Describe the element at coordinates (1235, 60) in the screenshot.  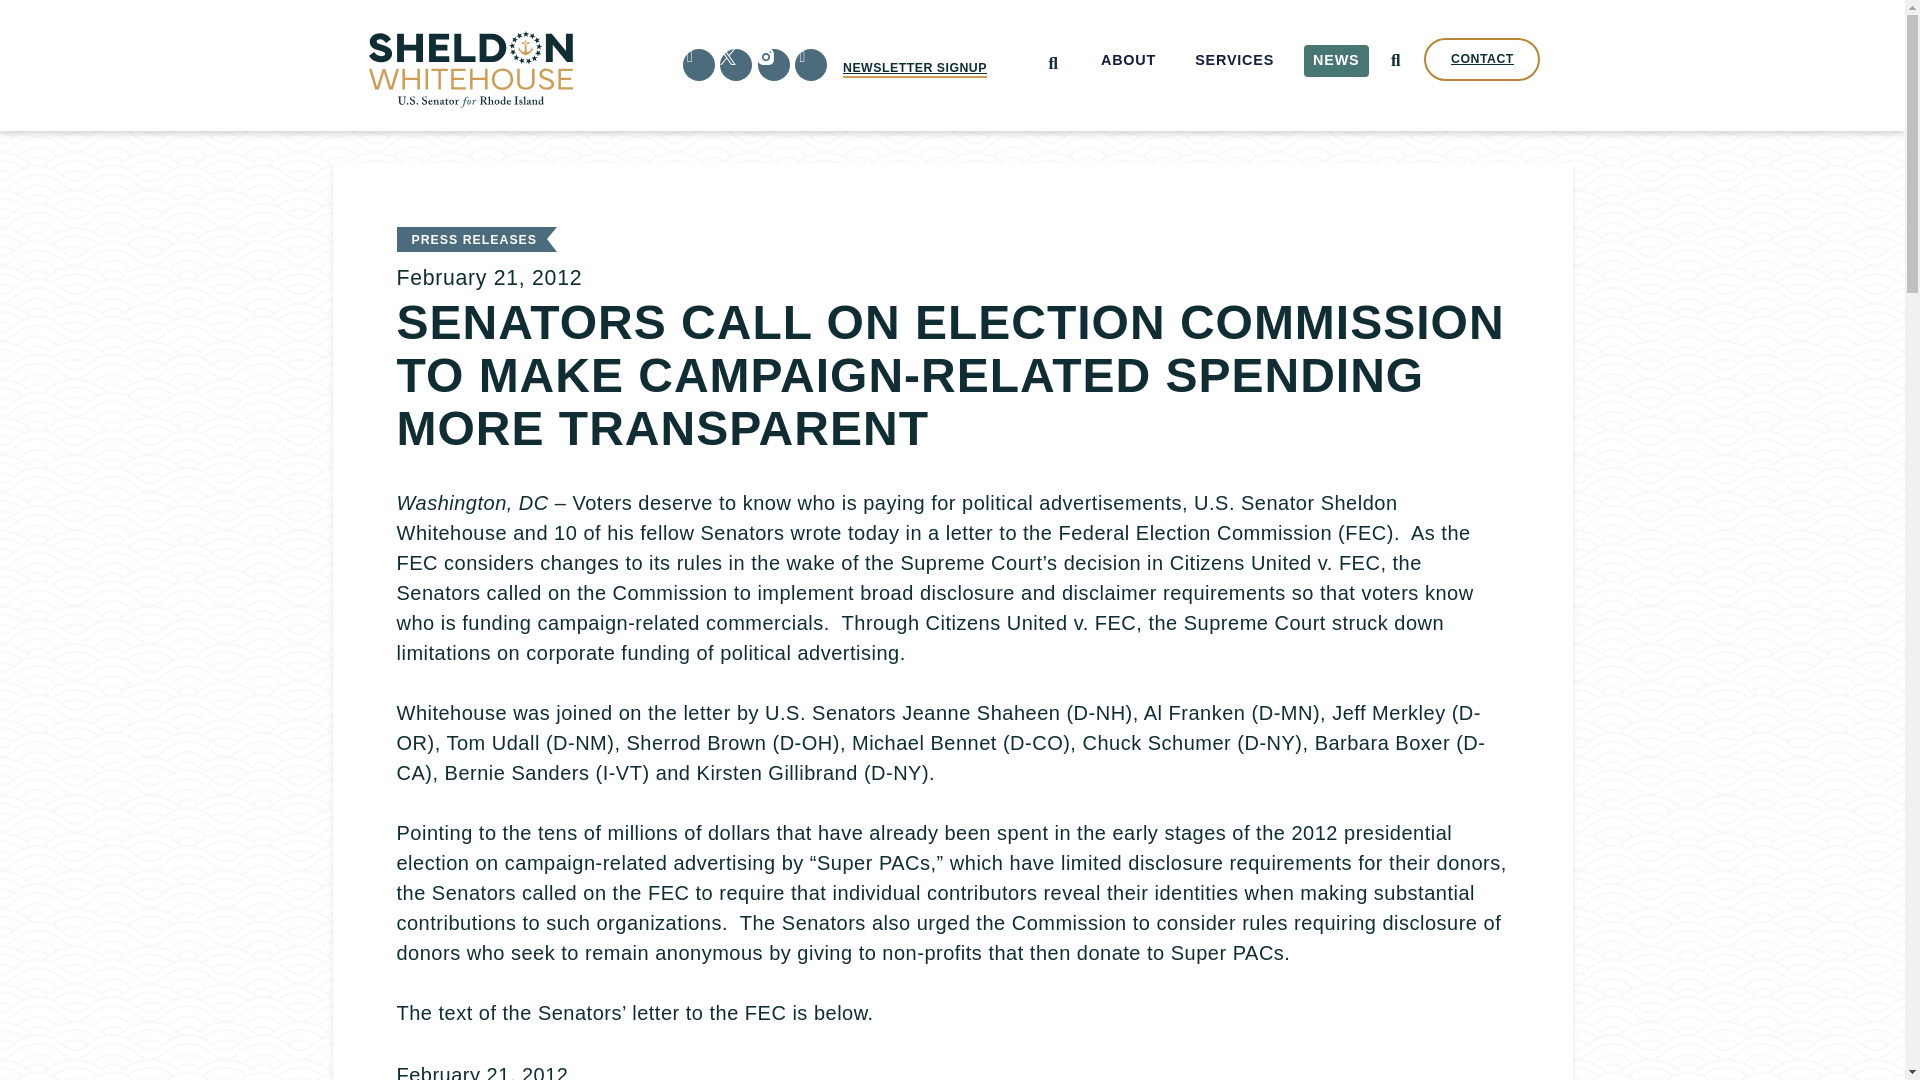
I see `SERVICES` at that location.